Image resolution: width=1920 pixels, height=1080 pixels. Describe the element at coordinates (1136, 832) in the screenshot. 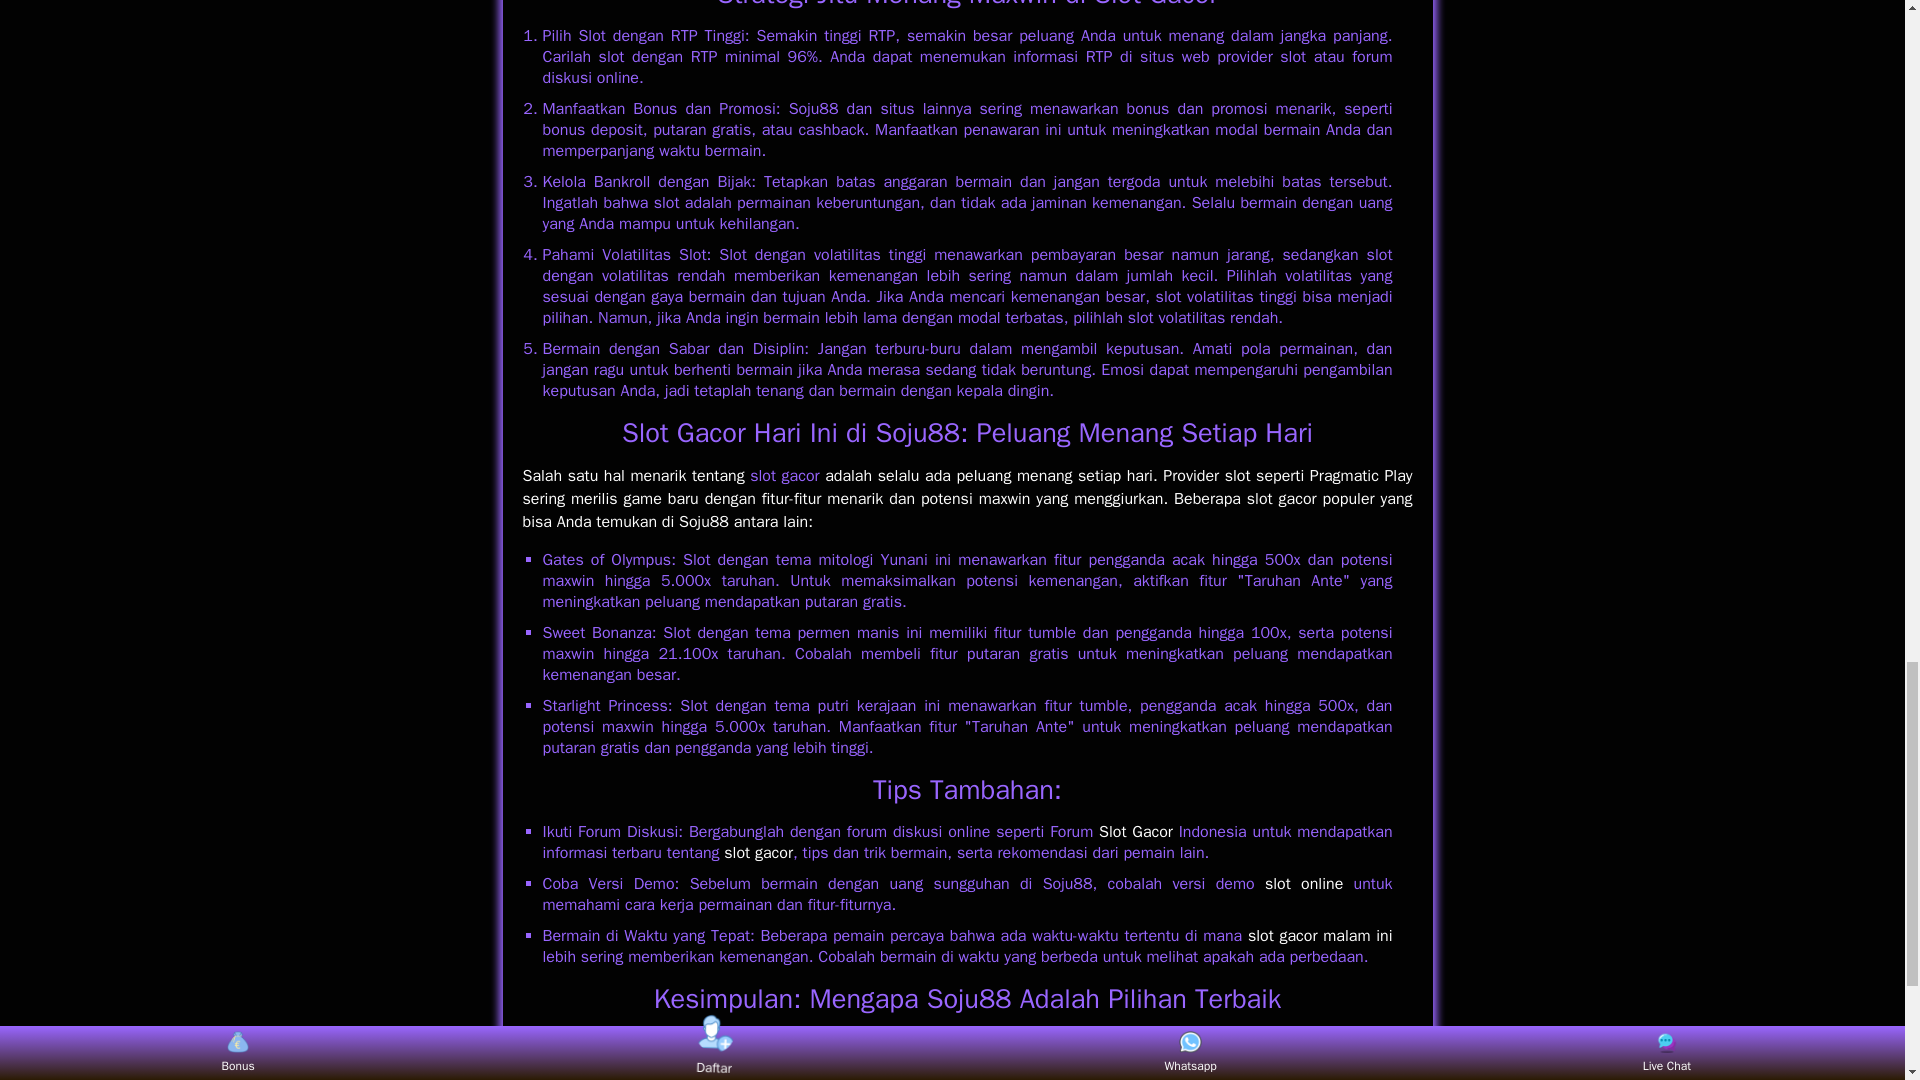

I see `Slot Gacor` at that location.